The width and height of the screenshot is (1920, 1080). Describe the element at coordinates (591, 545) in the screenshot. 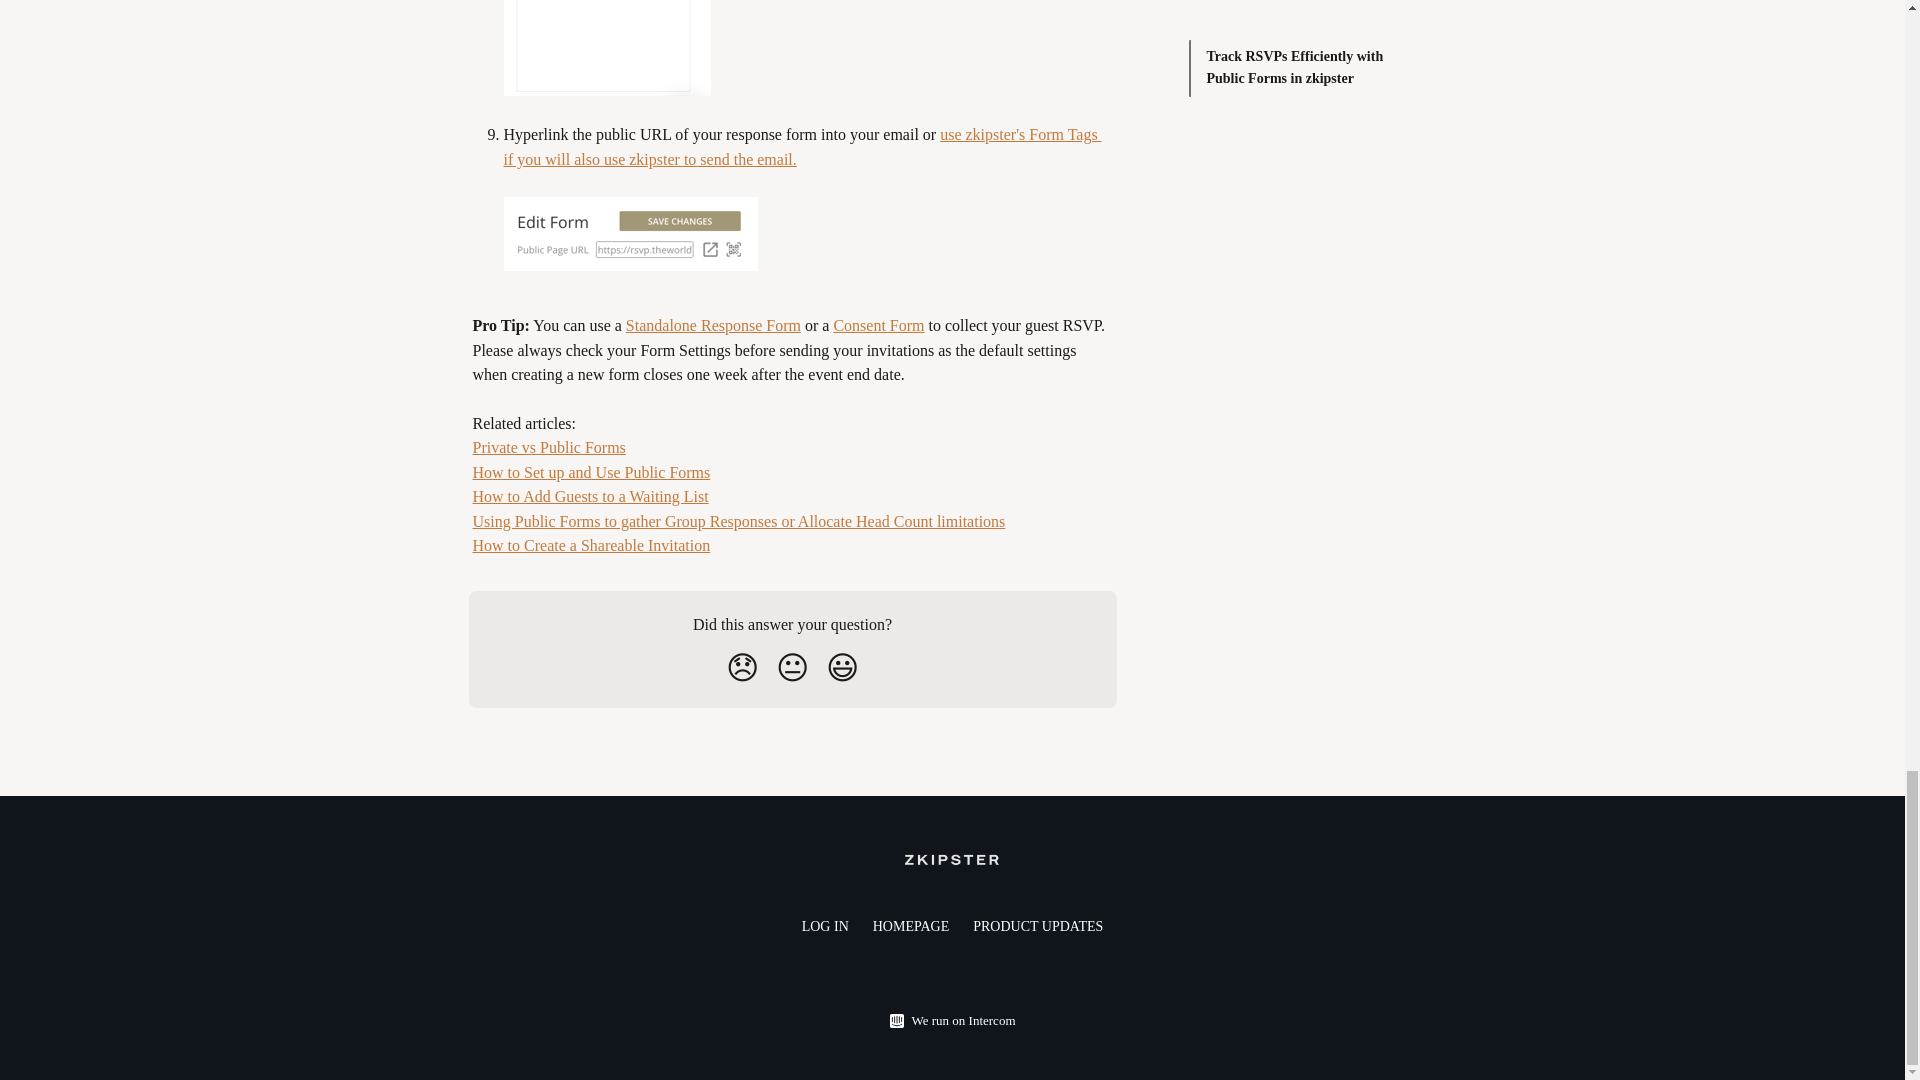

I see `How to Create a Shareable Invitation` at that location.